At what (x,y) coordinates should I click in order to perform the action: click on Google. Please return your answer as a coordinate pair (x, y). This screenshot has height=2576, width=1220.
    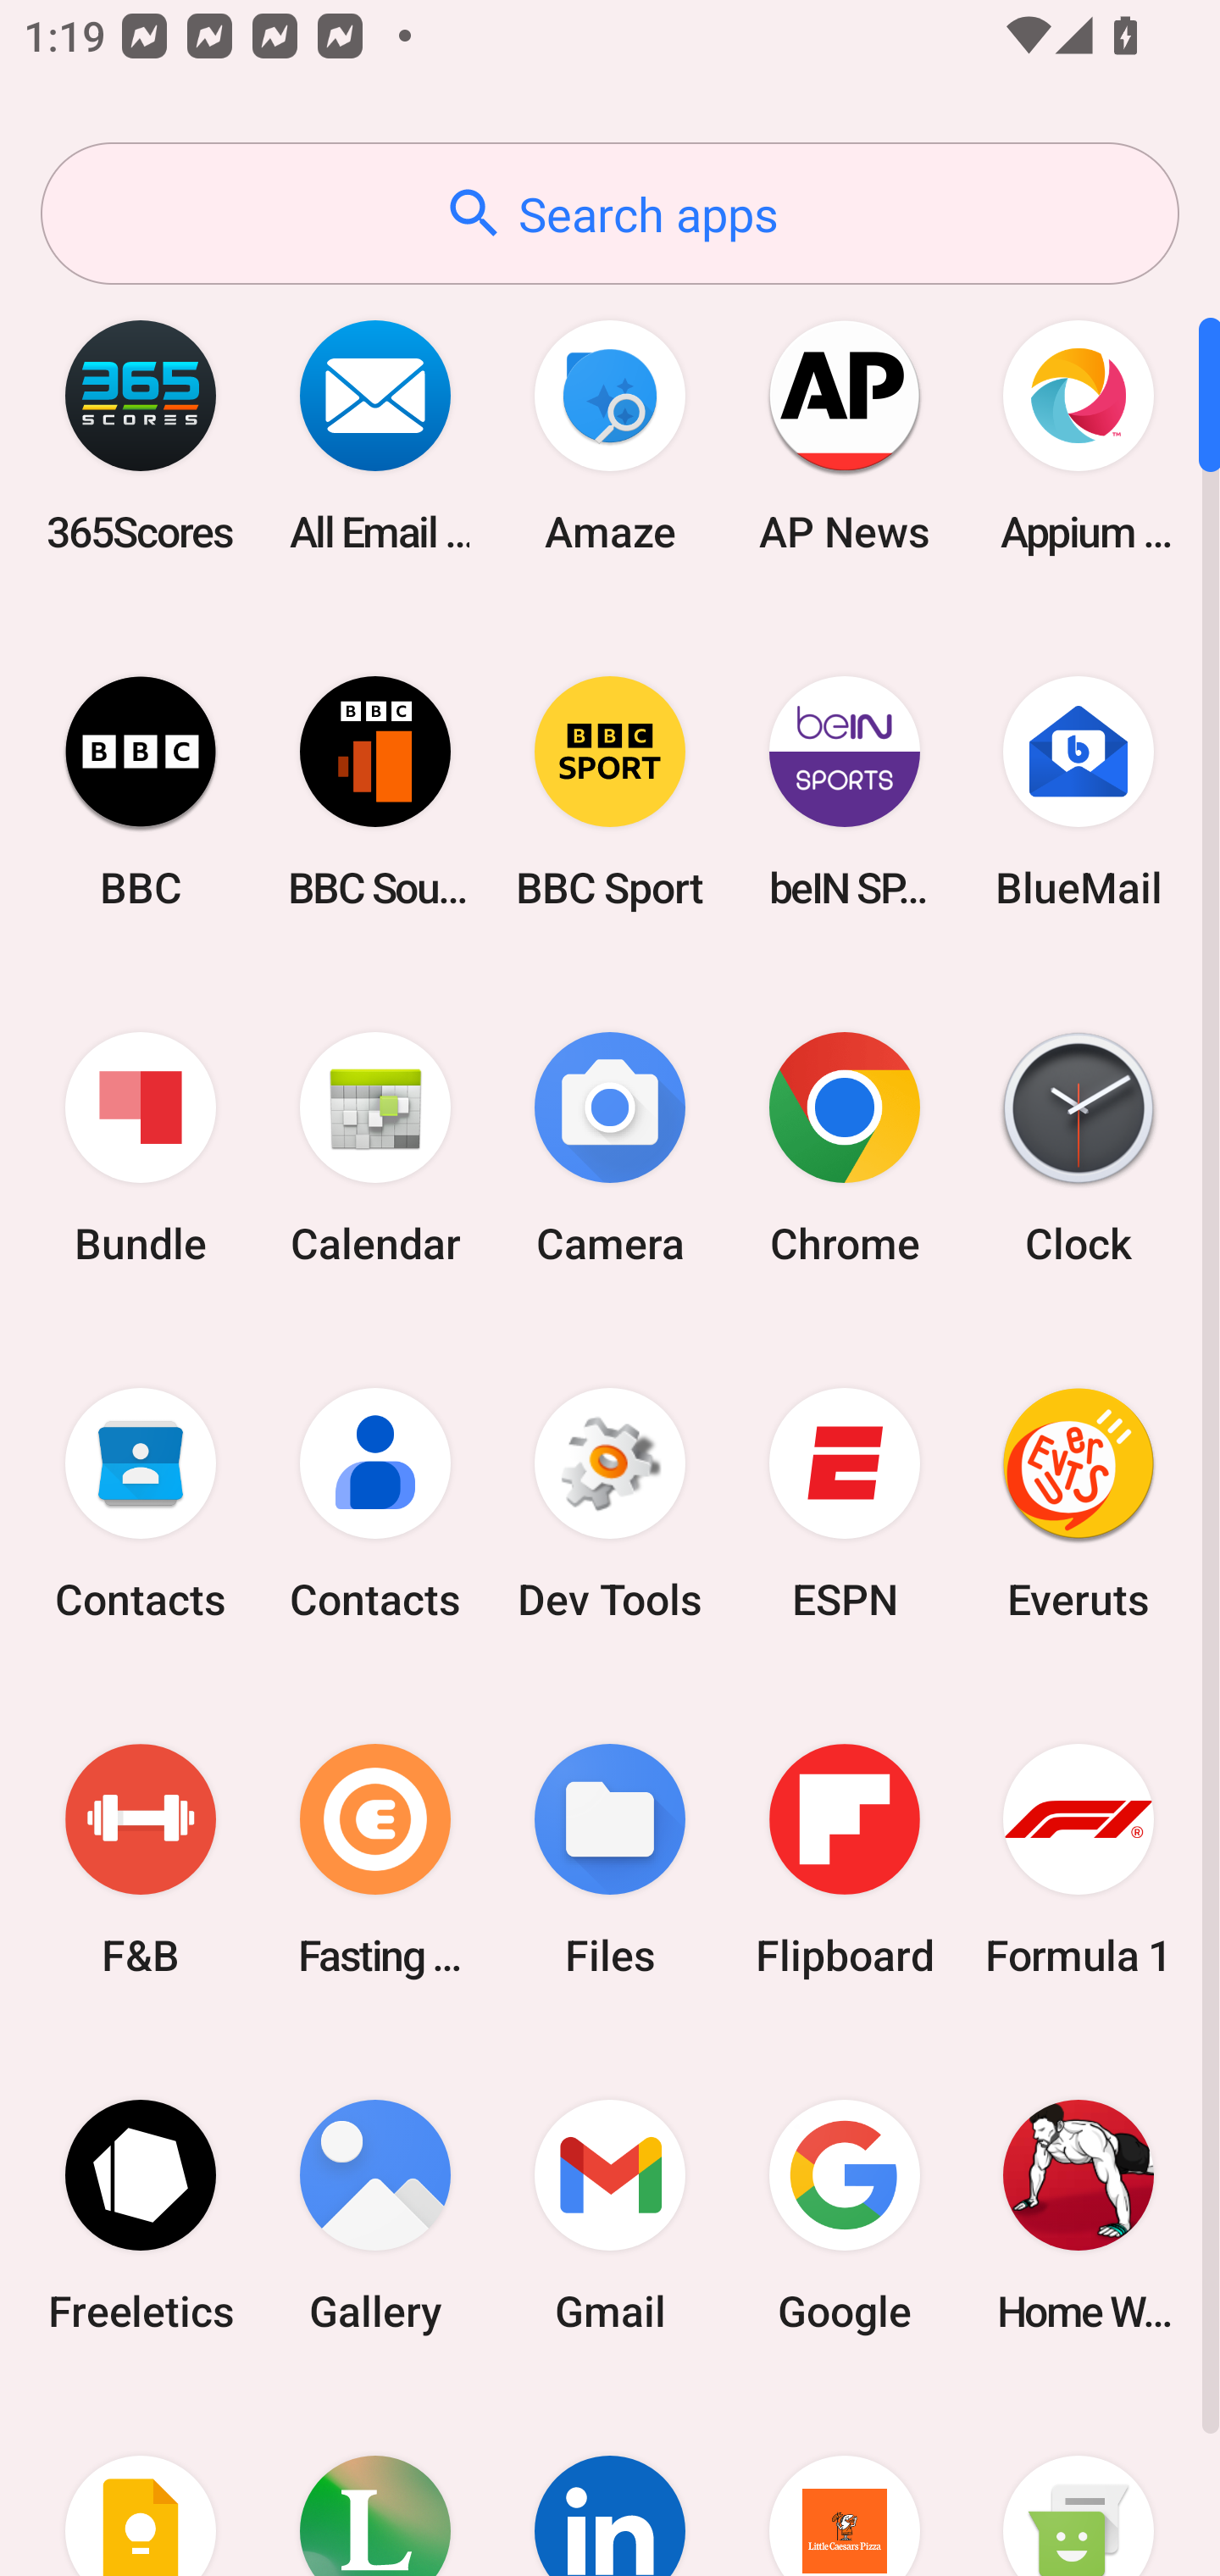
    Looking at the image, I should click on (844, 2215).